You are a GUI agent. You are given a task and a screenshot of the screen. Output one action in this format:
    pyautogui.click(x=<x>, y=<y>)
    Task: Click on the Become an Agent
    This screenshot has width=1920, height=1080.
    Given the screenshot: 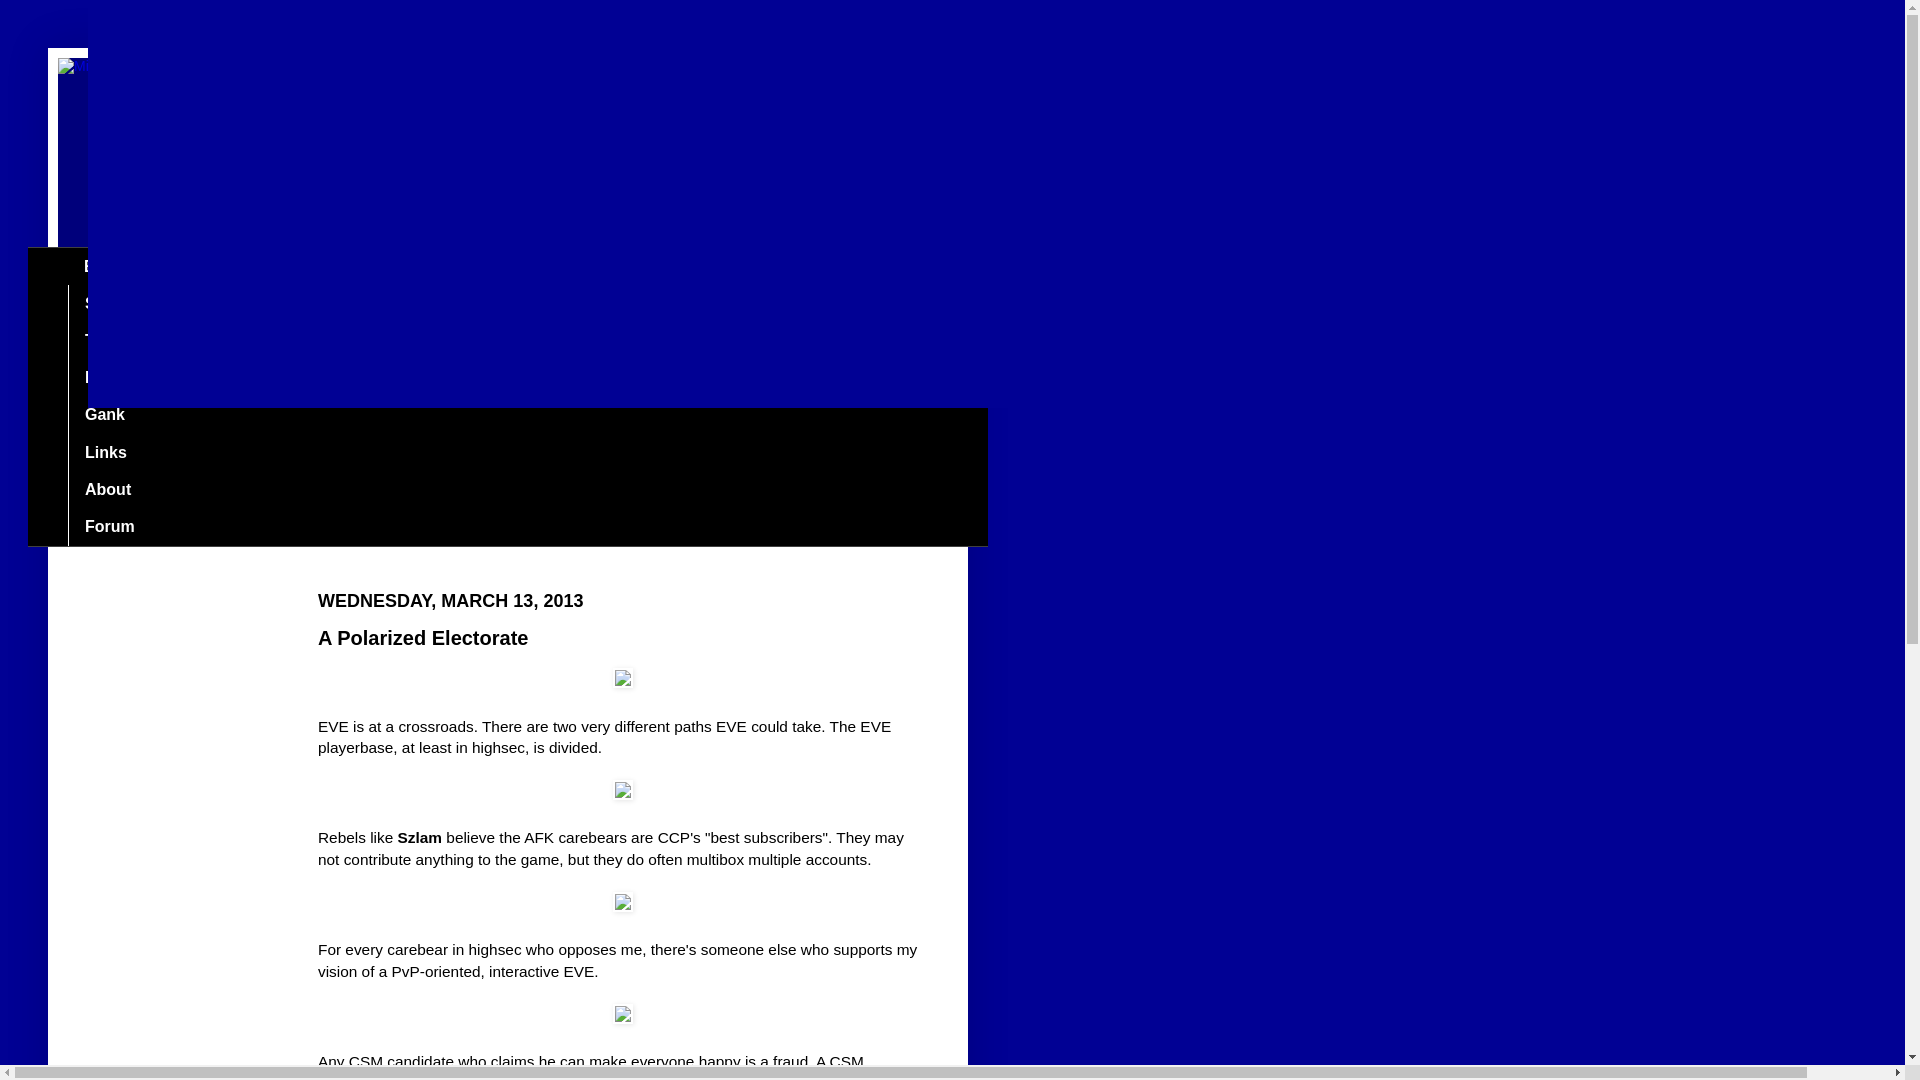 What is the action you would take?
    pyautogui.click(x=152, y=378)
    